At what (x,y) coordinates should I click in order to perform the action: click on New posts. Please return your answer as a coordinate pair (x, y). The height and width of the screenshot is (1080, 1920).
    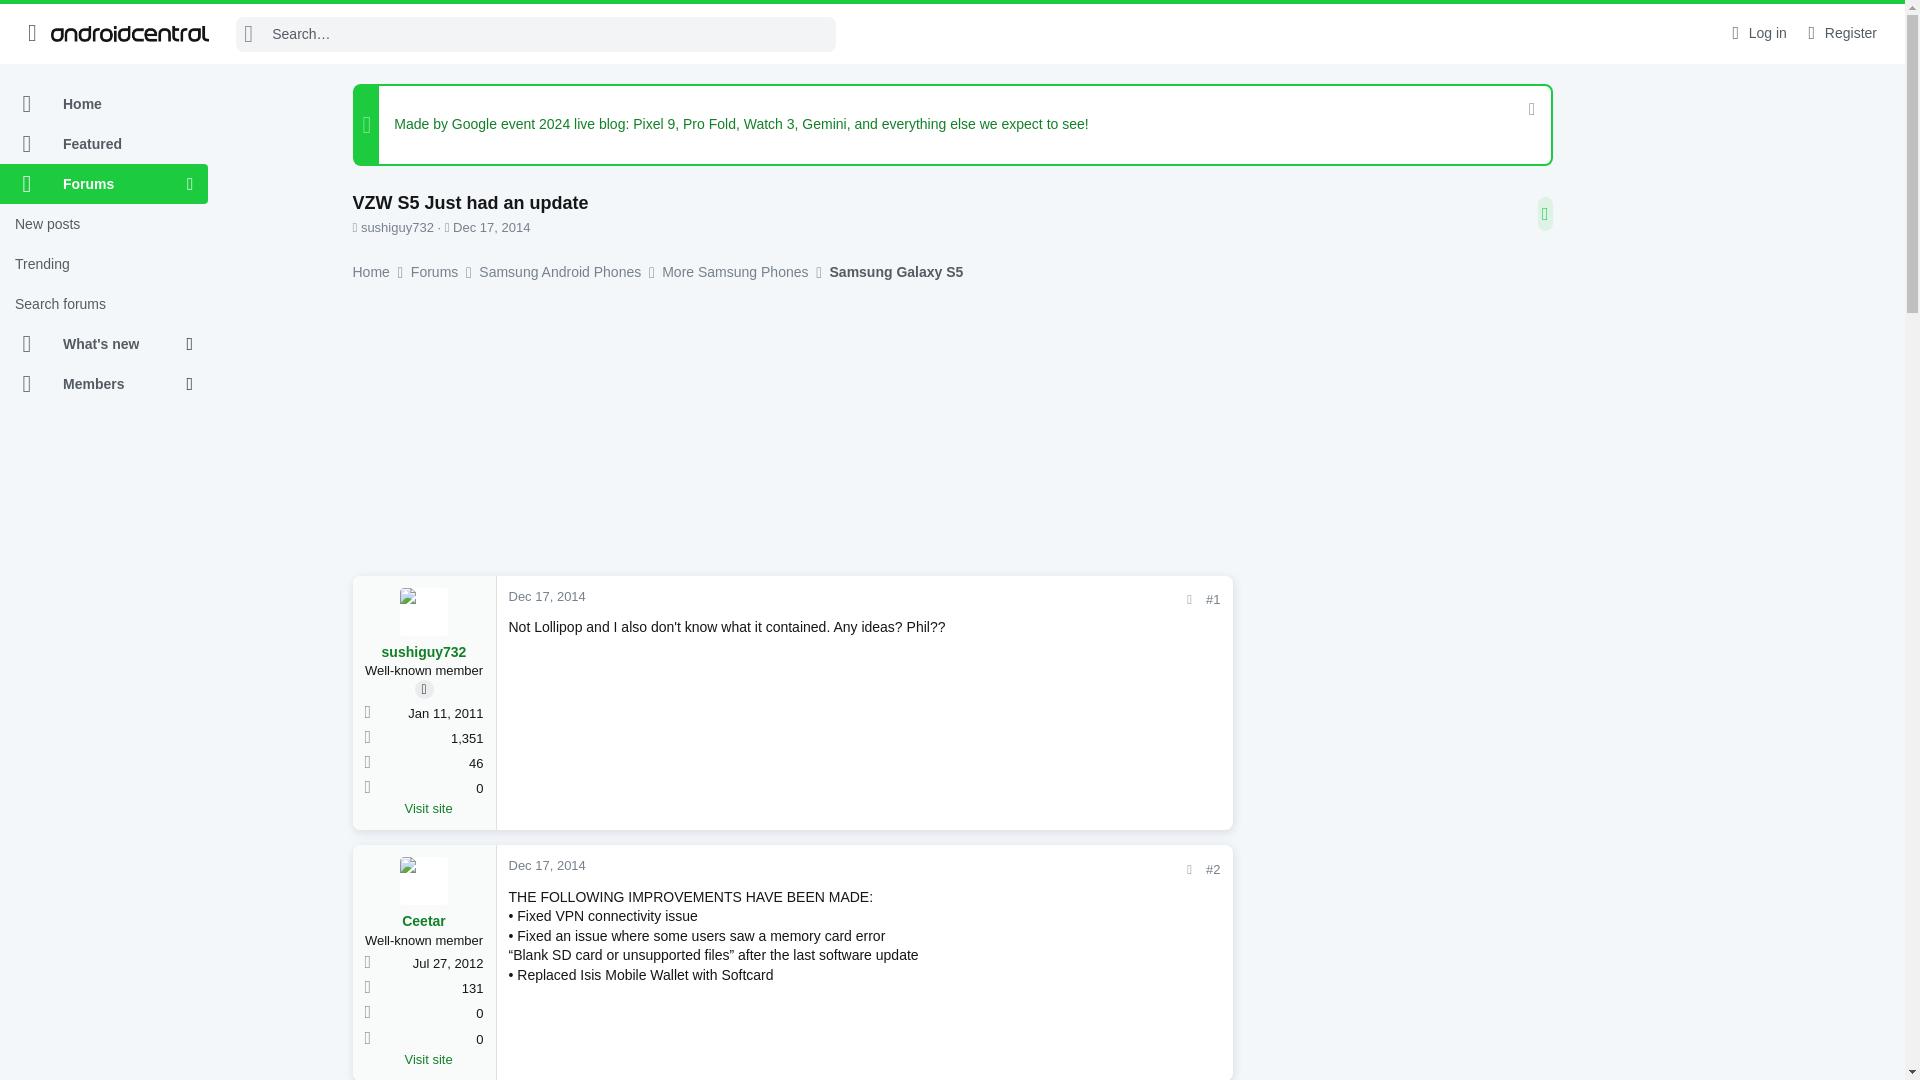
    Looking at the image, I should click on (104, 224).